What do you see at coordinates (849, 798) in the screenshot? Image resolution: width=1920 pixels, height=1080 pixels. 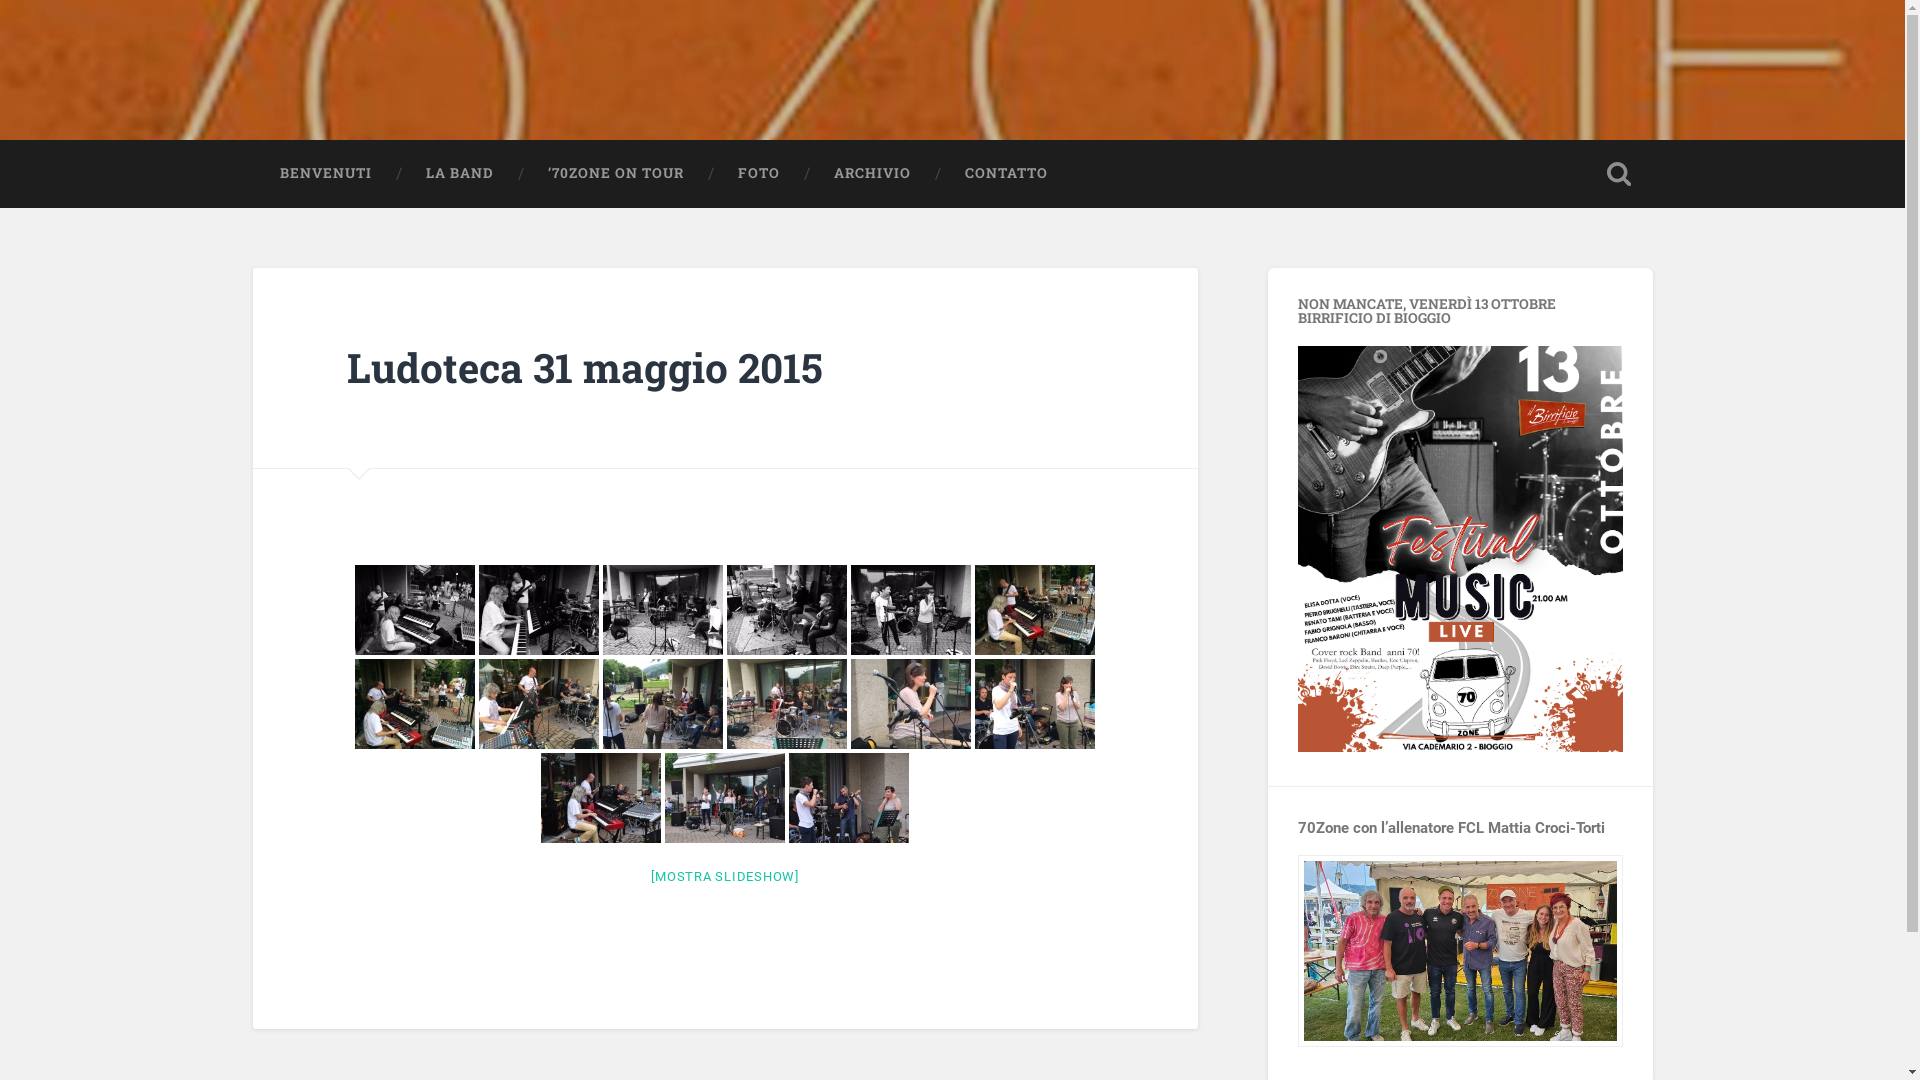 I see `DSC_0314` at bounding box center [849, 798].